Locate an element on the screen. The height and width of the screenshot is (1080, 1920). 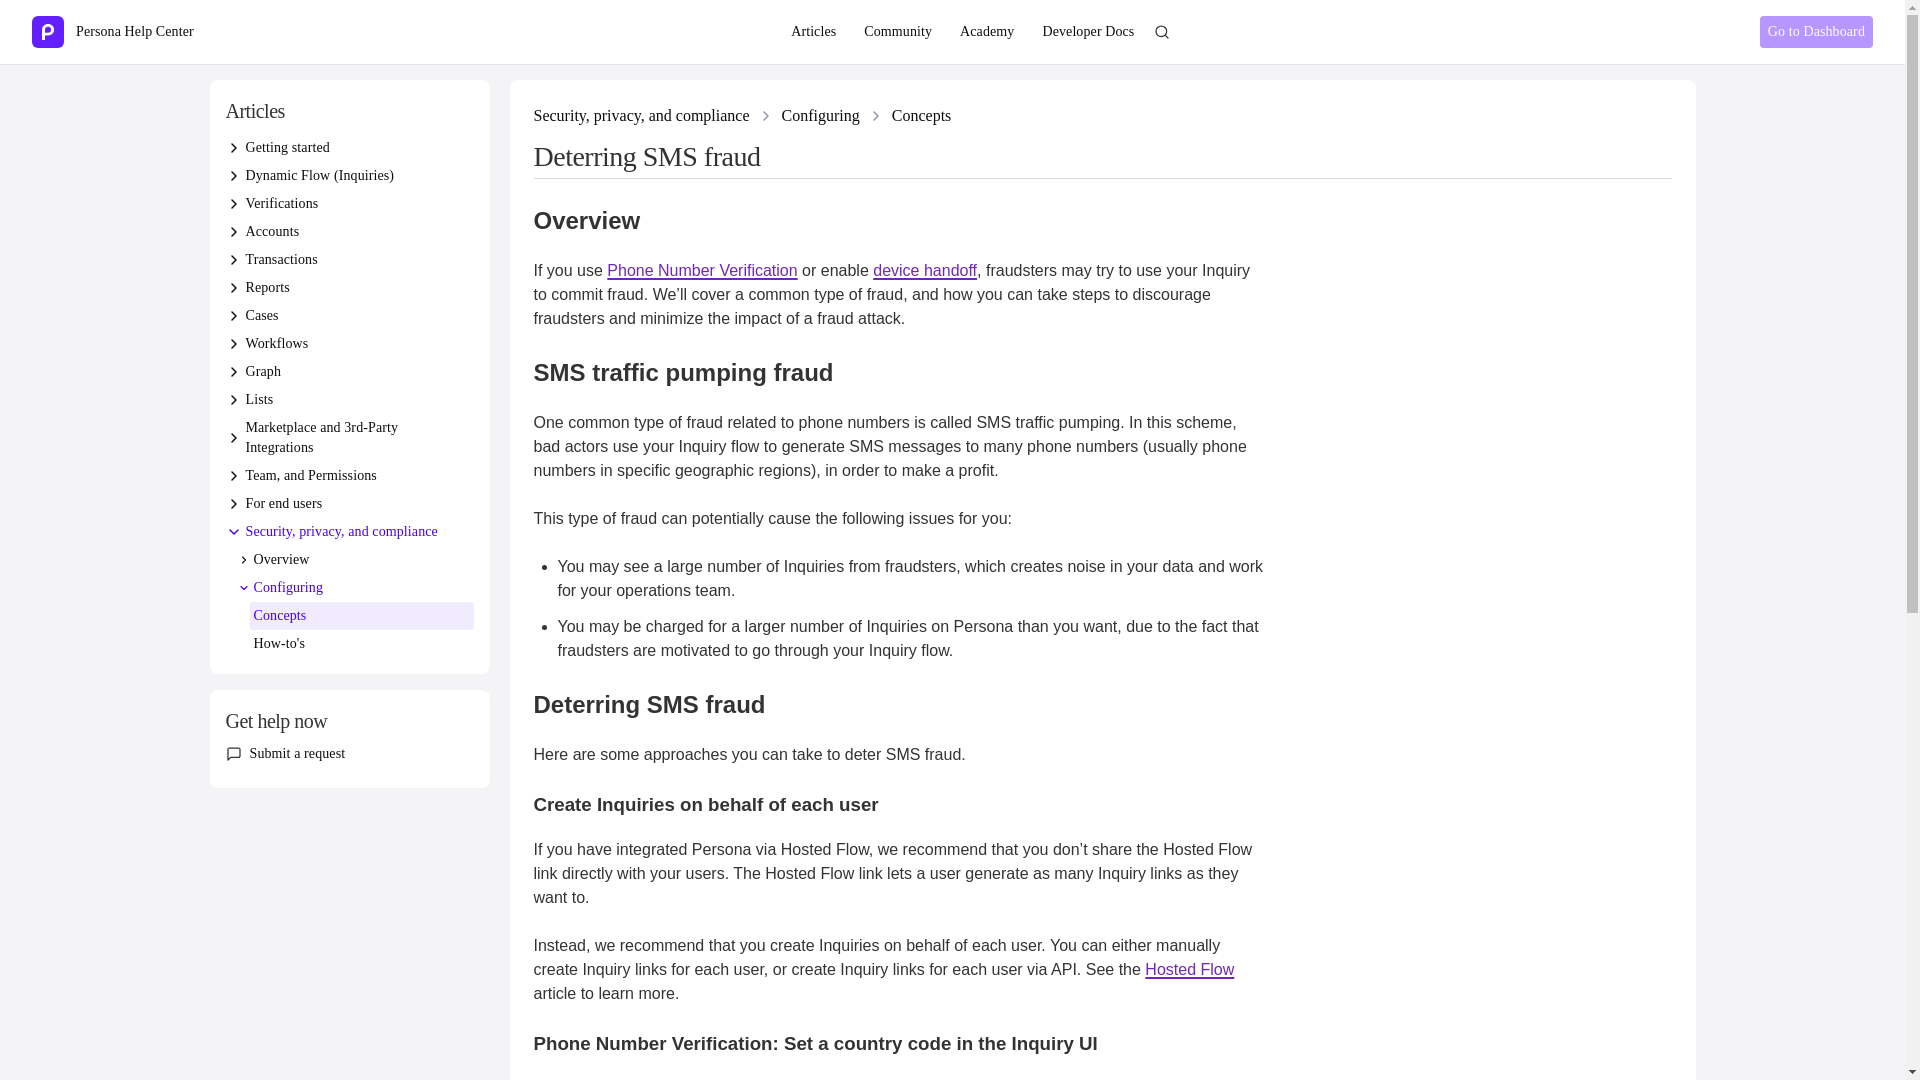
ChevronRightIcon is located at coordinates (234, 344).